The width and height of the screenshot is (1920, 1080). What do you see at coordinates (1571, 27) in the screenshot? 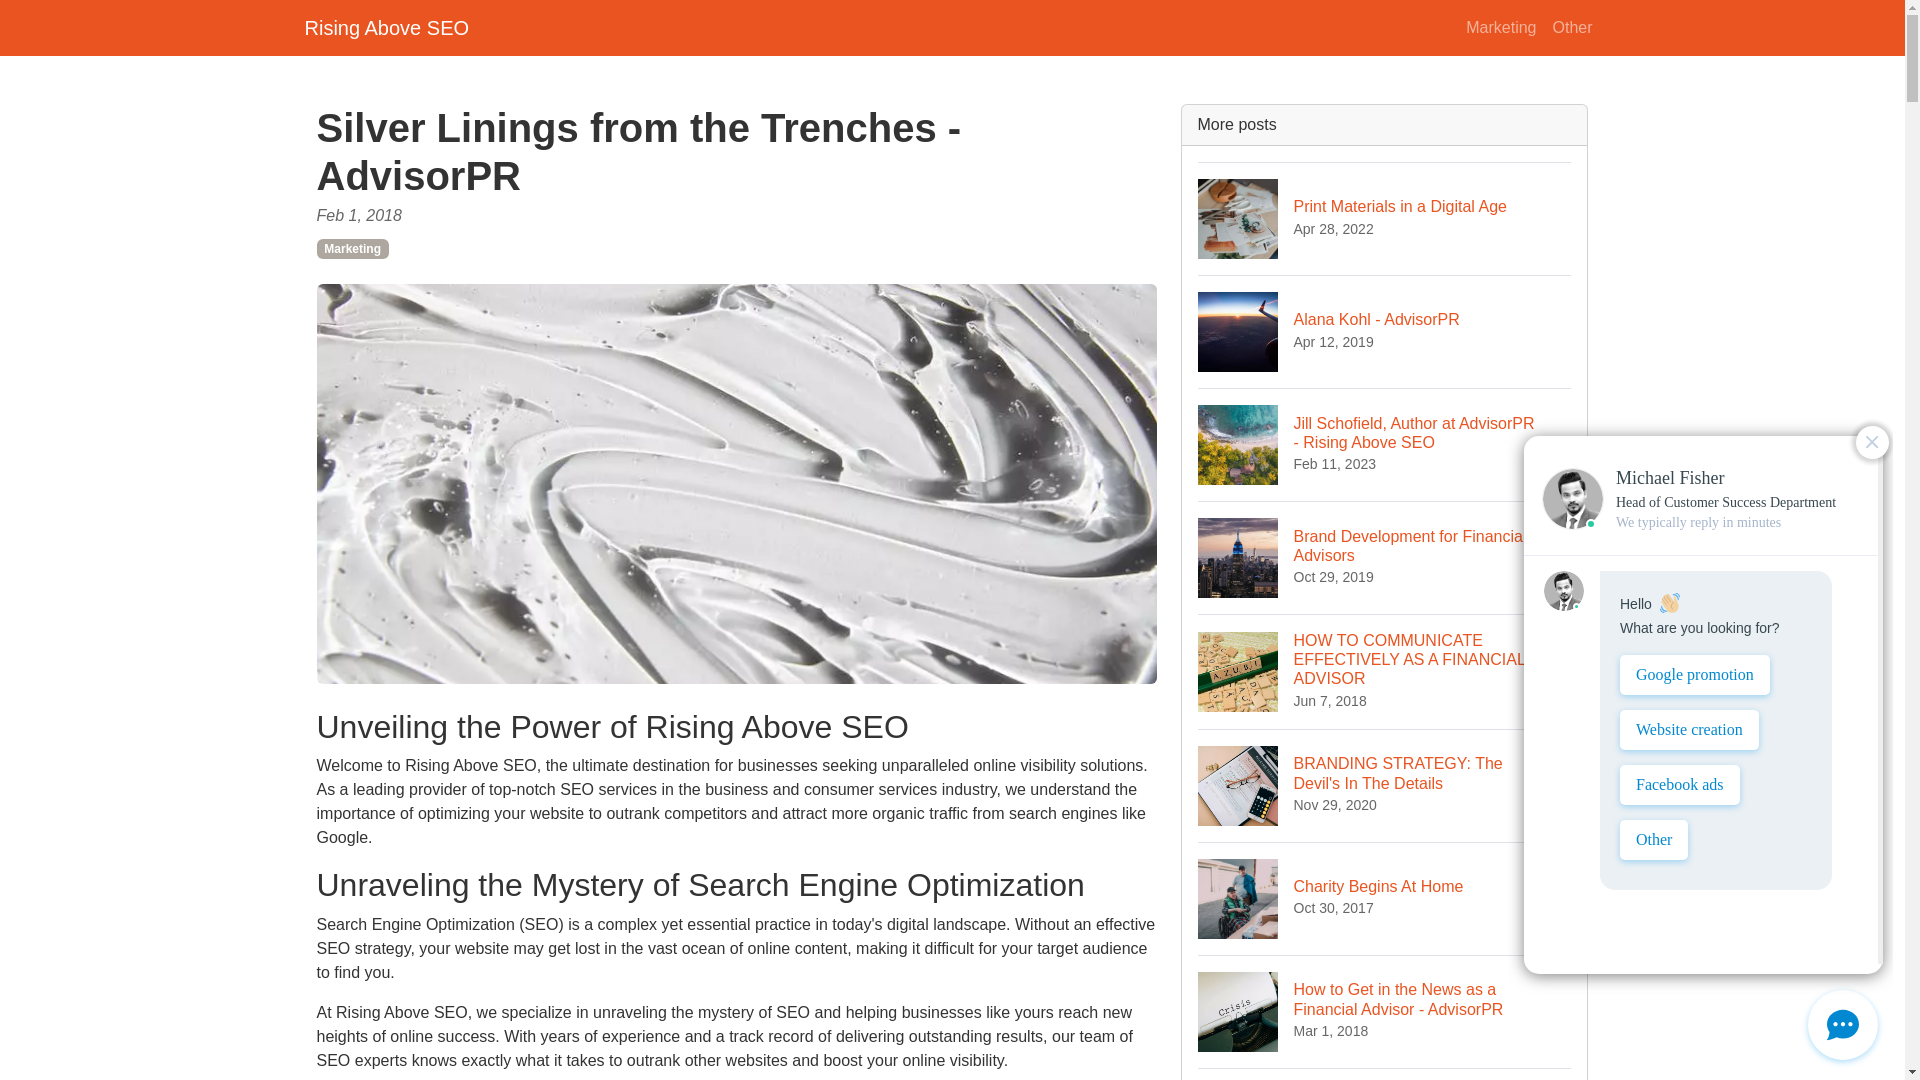
I see `Rising Above SEO` at bounding box center [1571, 27].